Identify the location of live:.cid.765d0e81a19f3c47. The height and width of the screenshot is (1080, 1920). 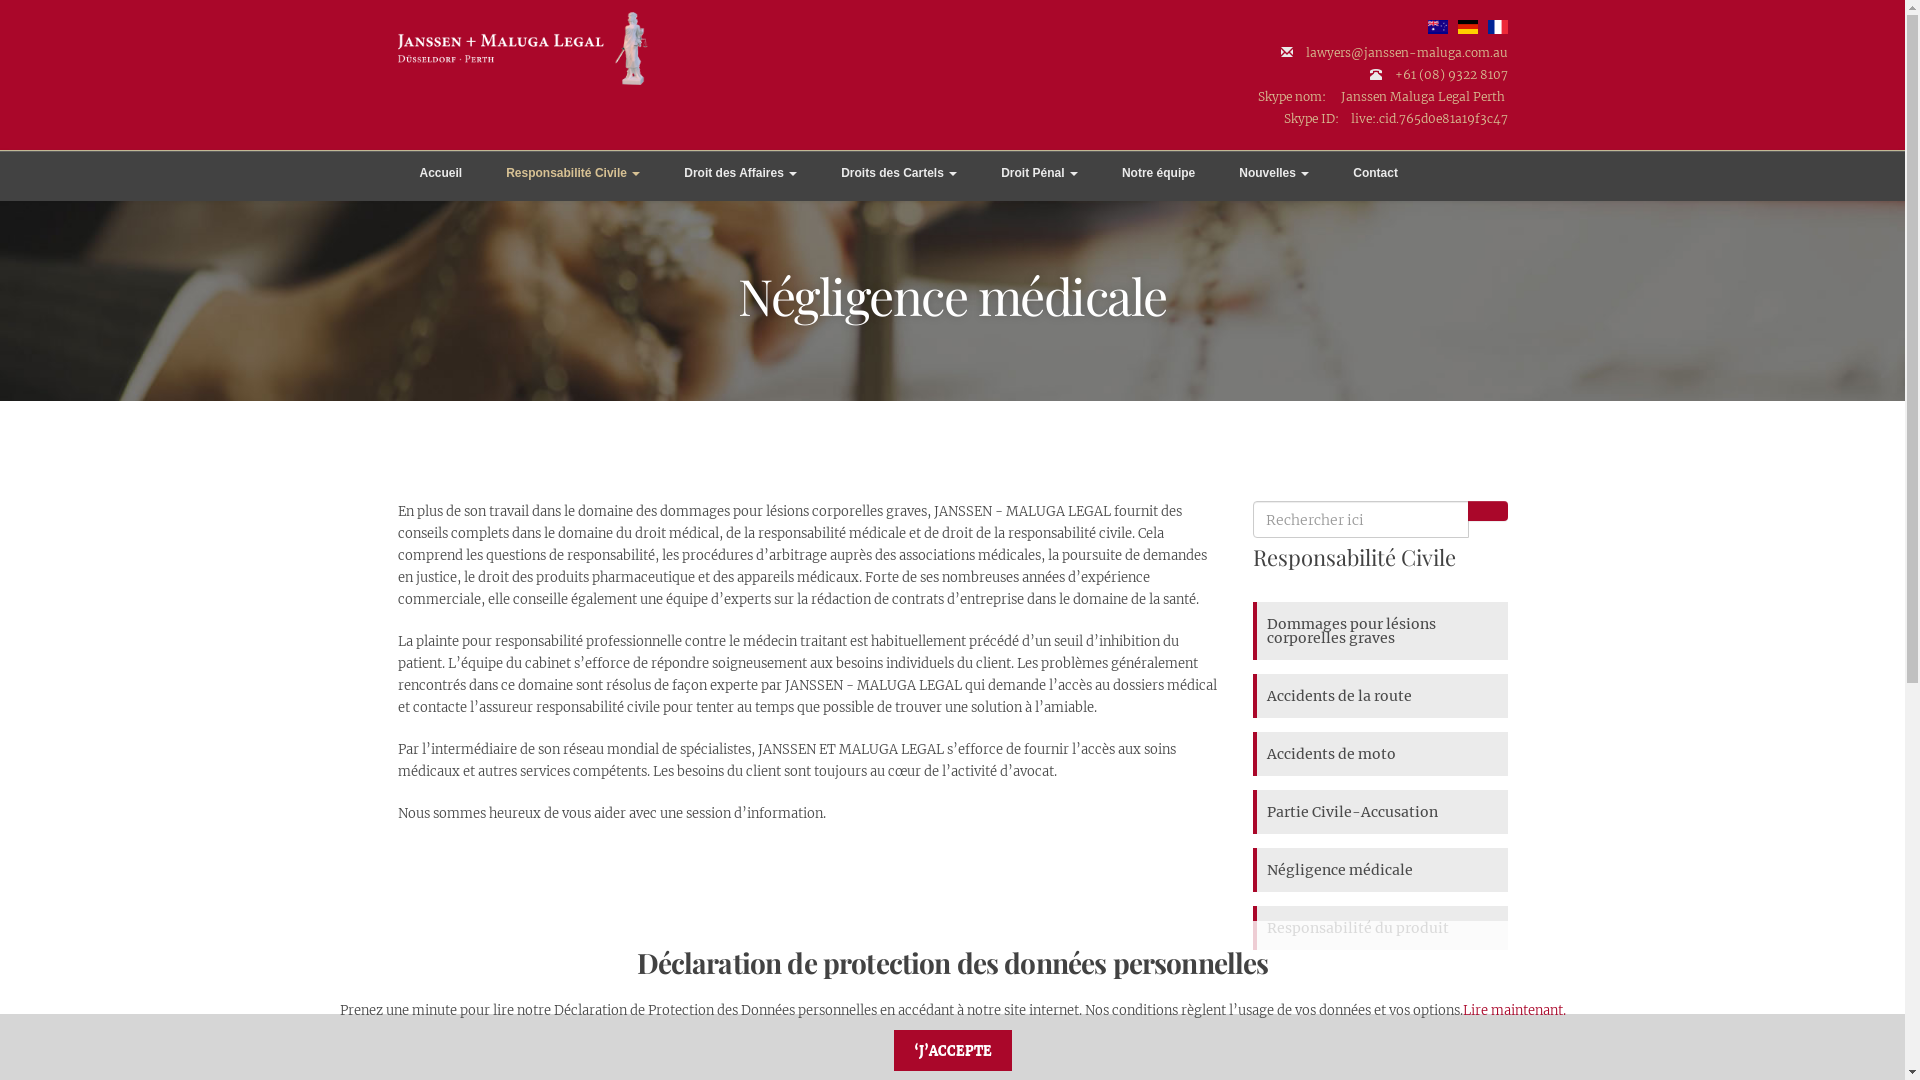
(1428, 118).